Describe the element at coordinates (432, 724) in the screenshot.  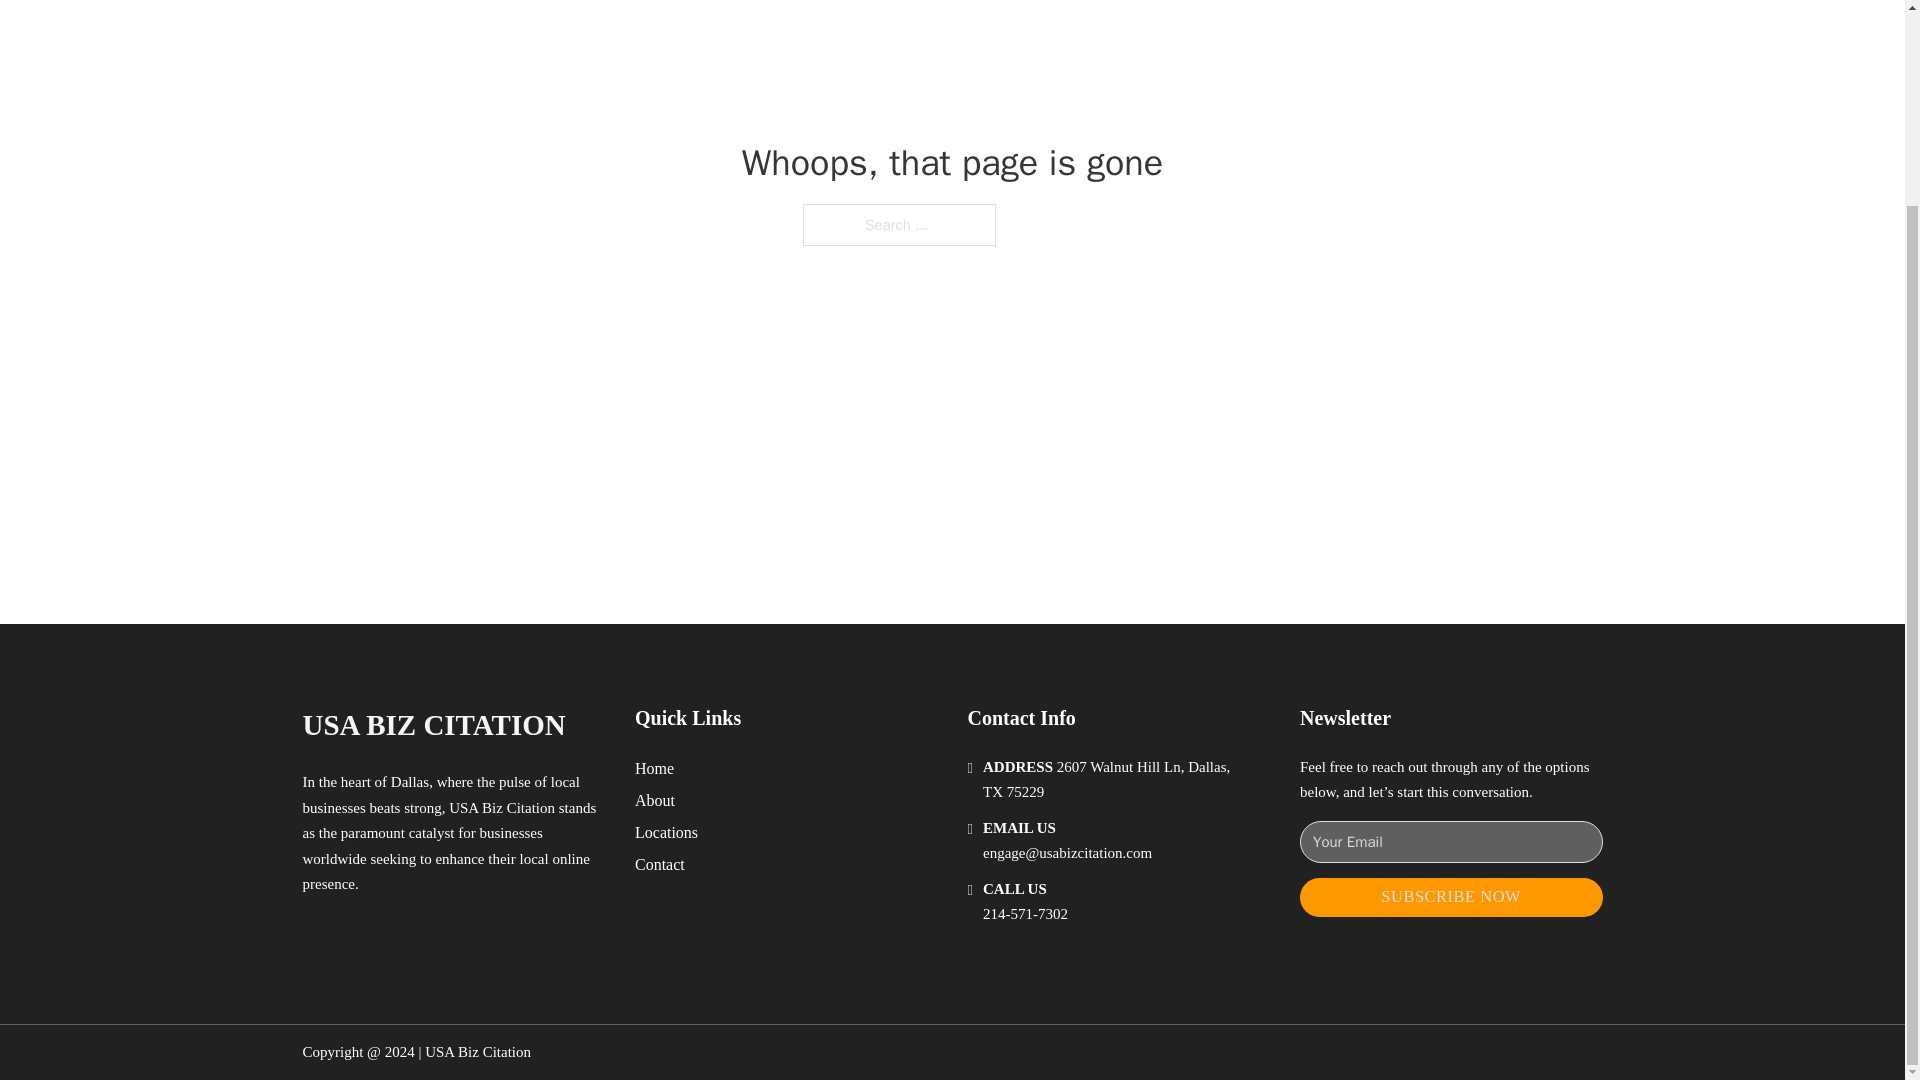
I see `USA BIZ CITATION` at that location.